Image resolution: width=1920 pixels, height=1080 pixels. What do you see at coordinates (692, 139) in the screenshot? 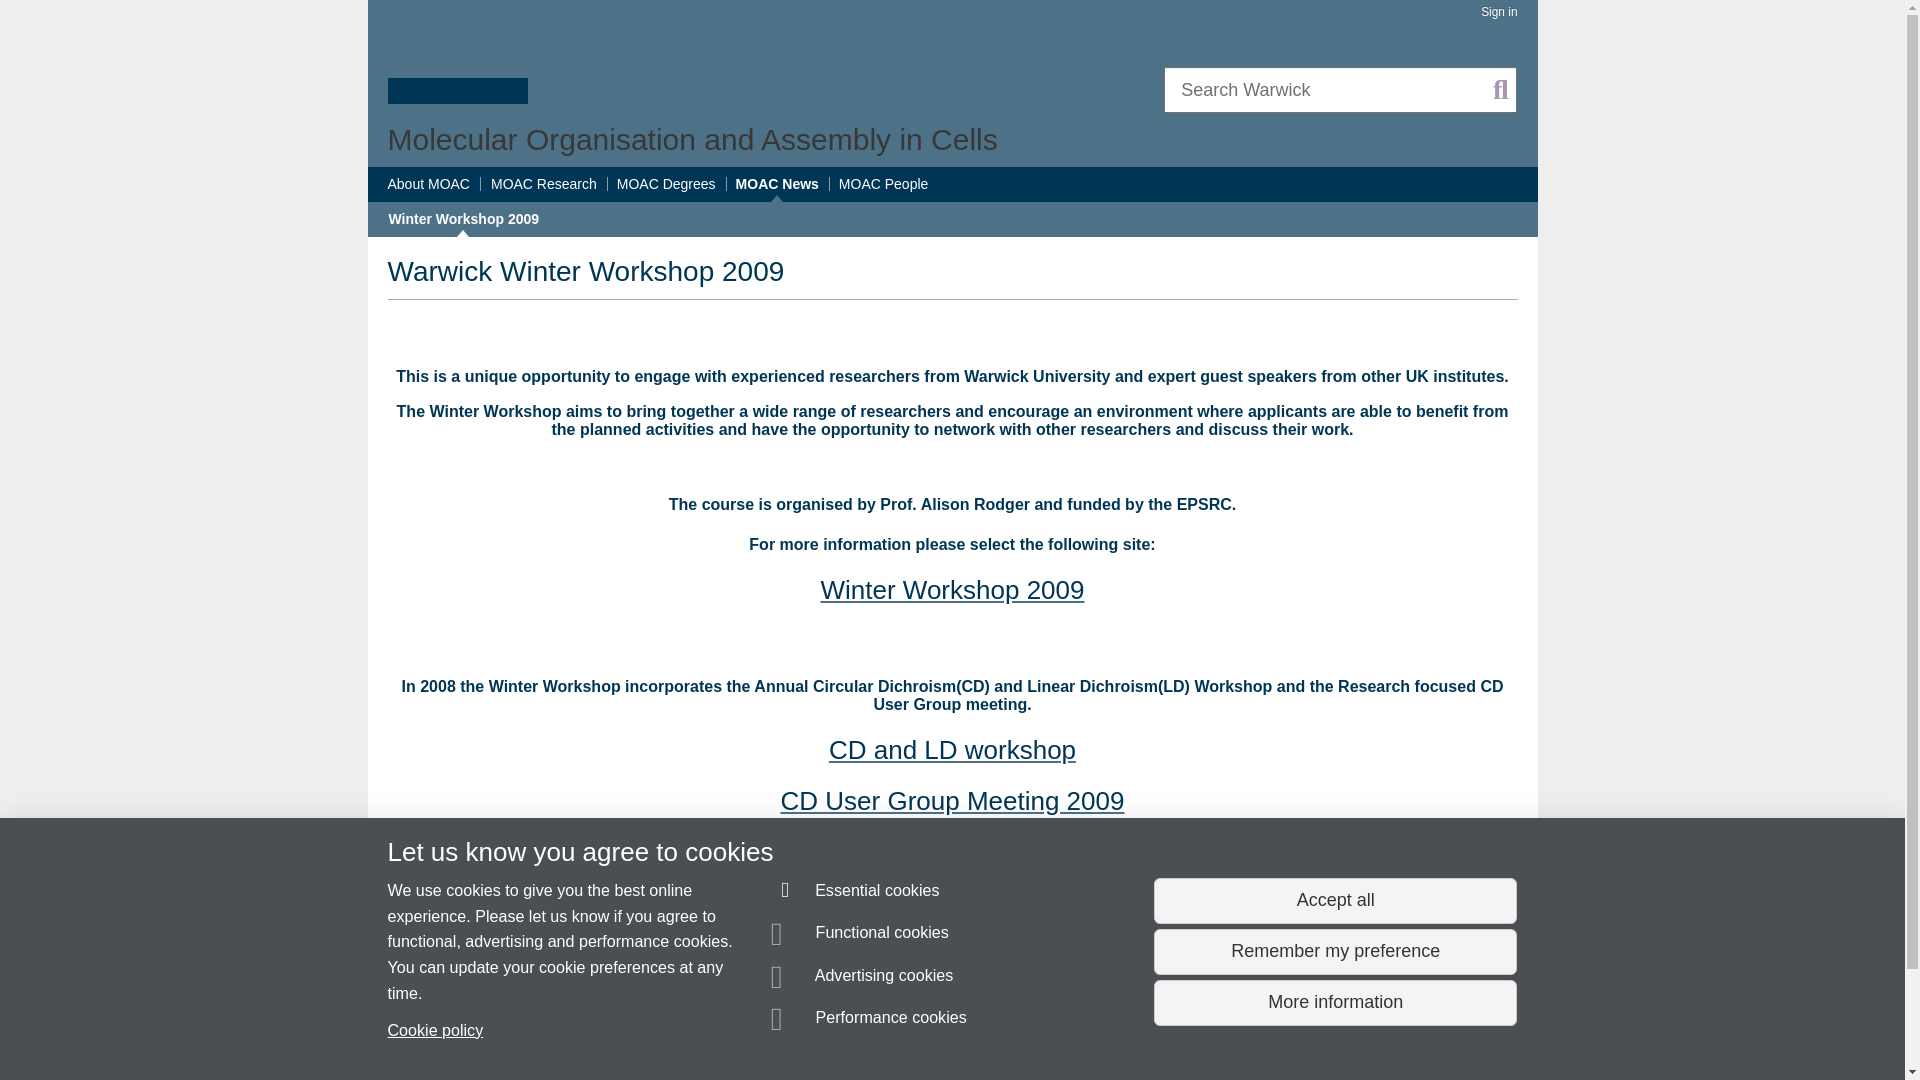
I see `Molecular Organisation and Assembly in Cells` at bounding box center [692, 139].